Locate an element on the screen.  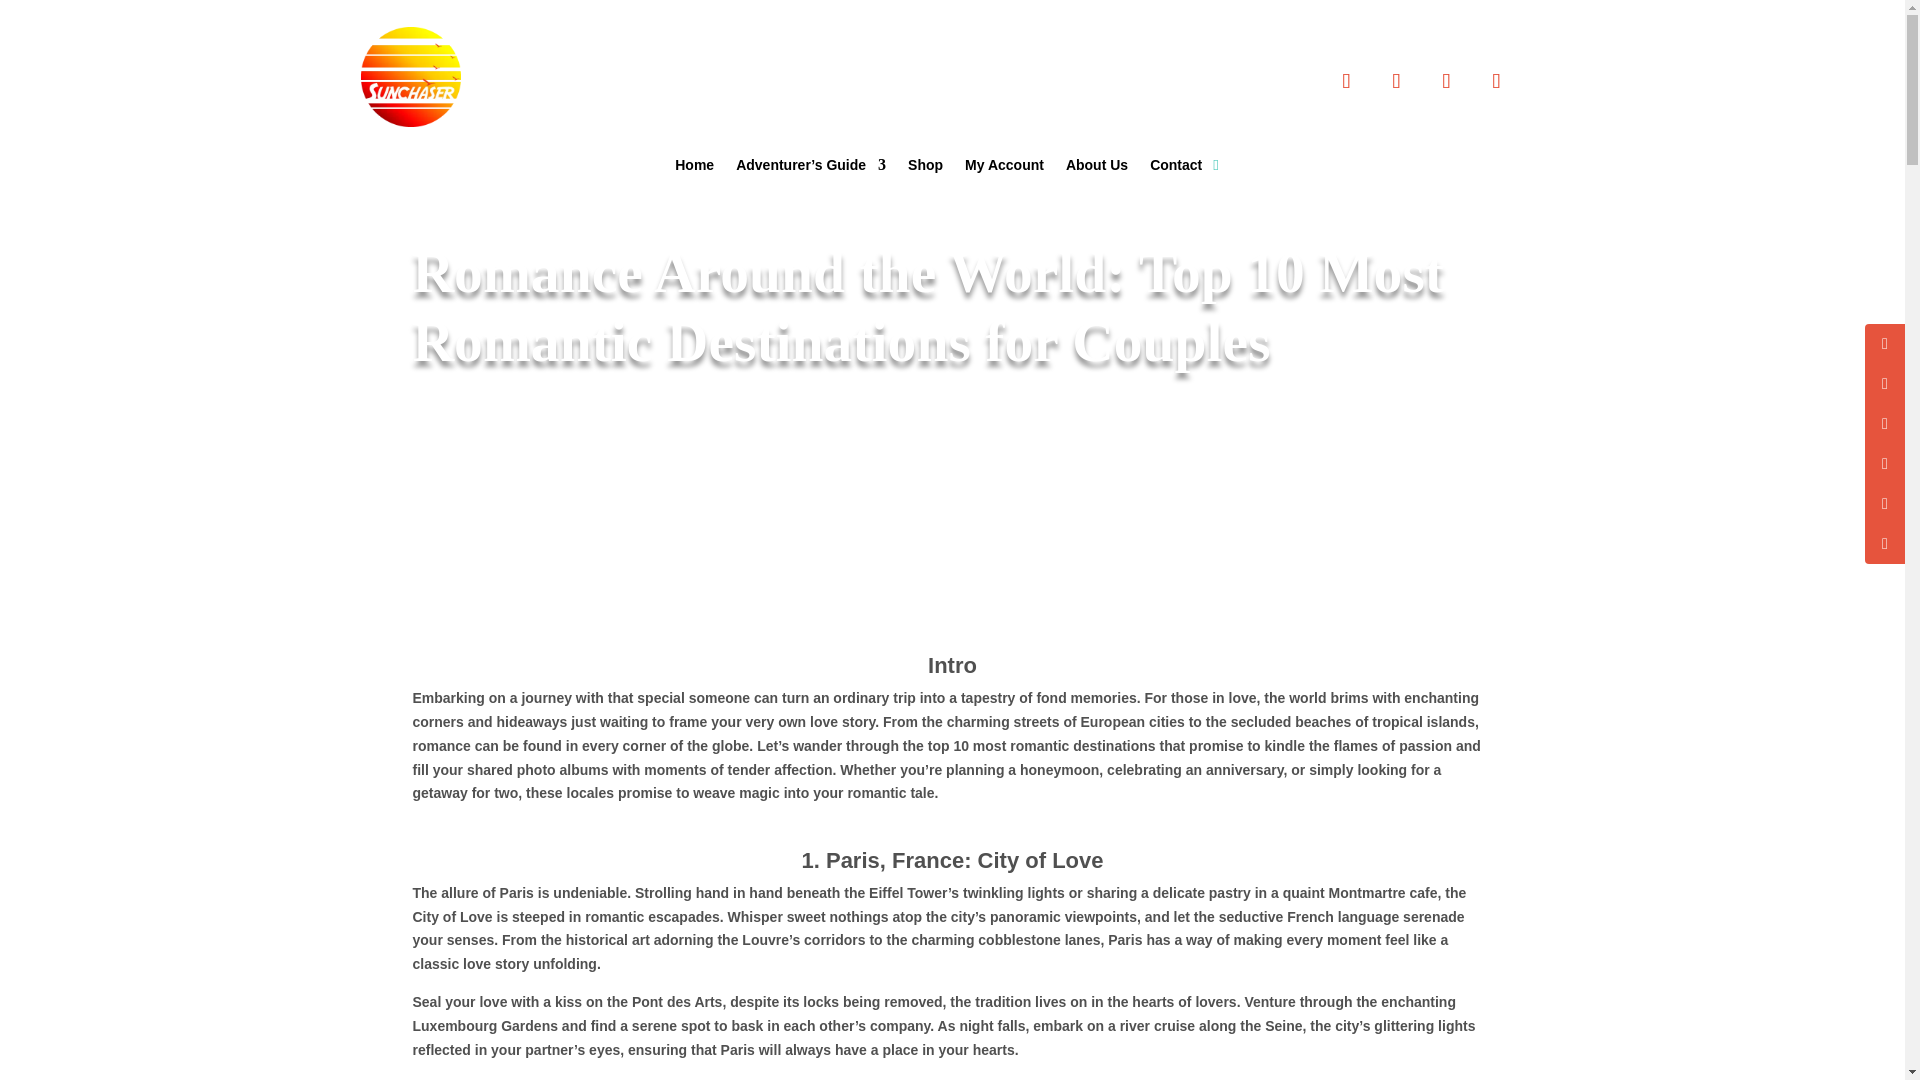
My Account is located at coordinates (1004, 168).